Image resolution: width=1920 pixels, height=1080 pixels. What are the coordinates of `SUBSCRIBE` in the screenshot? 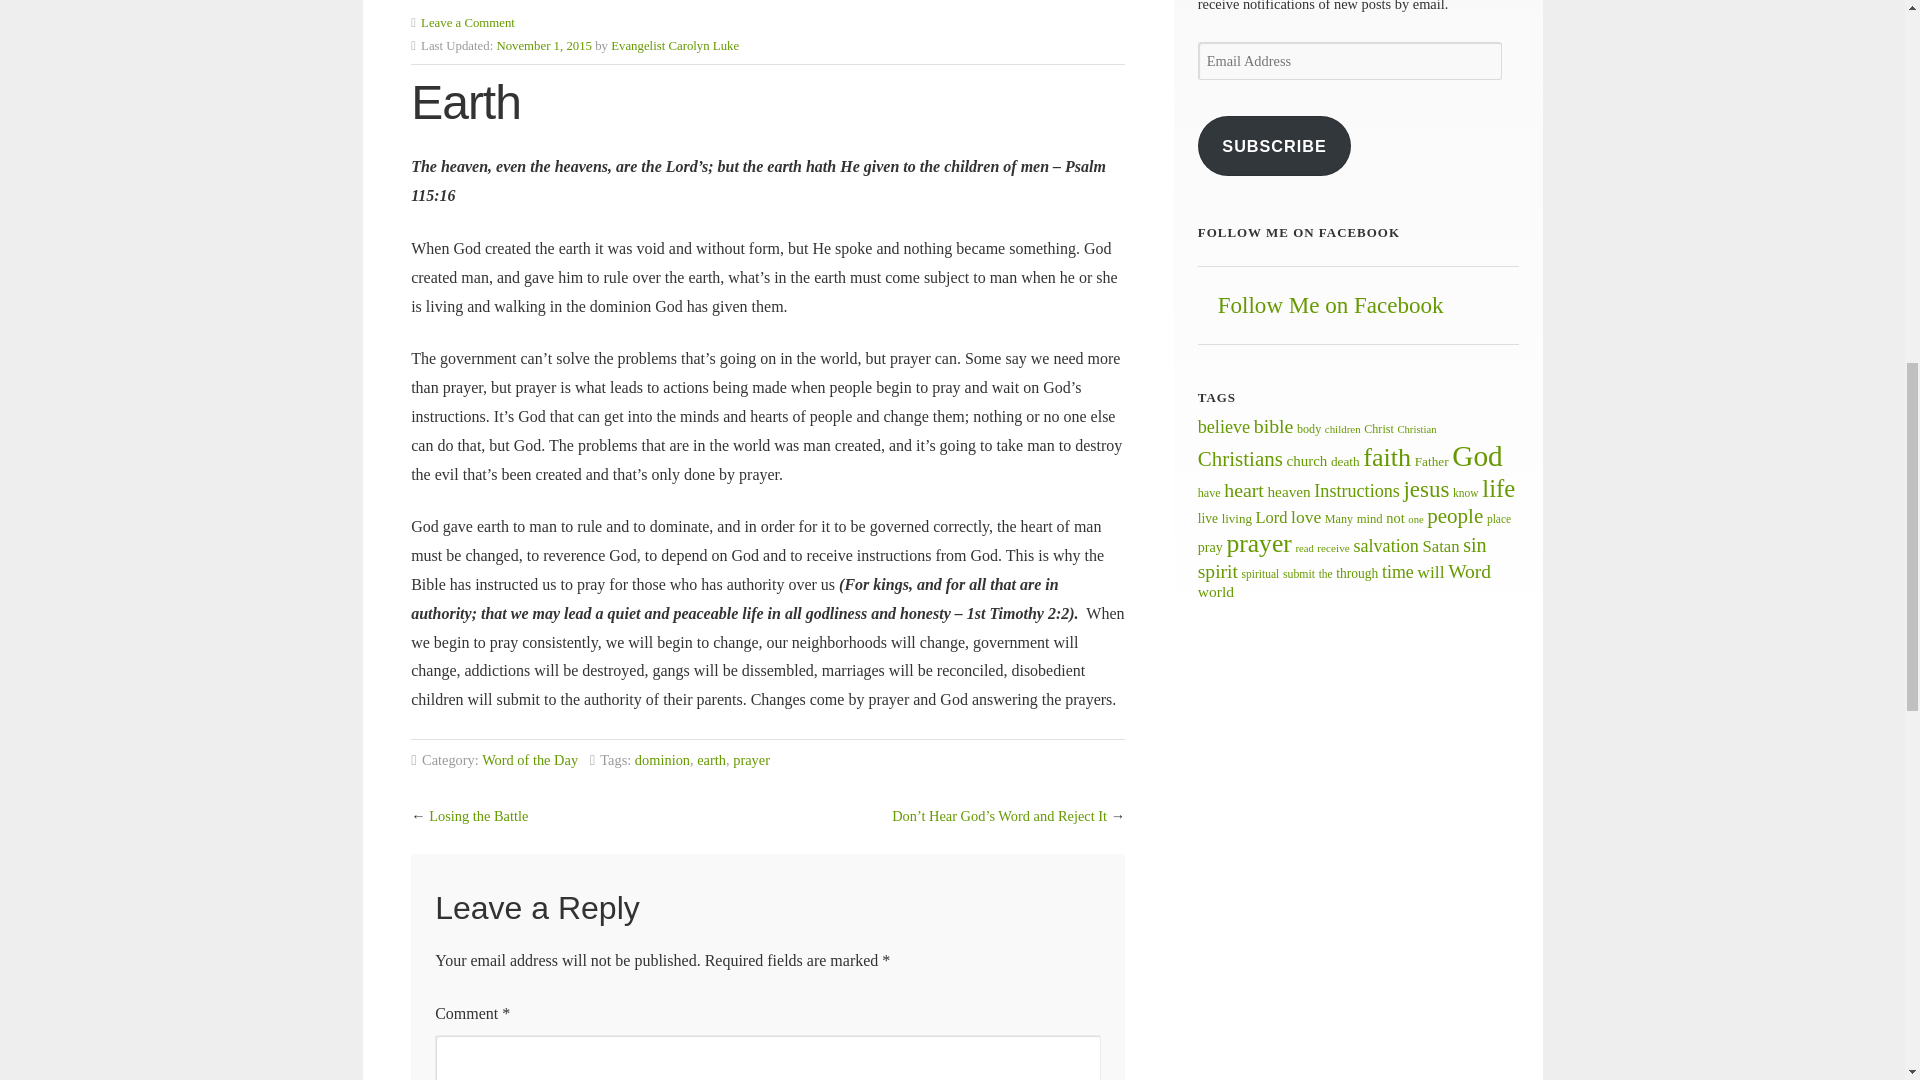 It's located at (1274, 146).